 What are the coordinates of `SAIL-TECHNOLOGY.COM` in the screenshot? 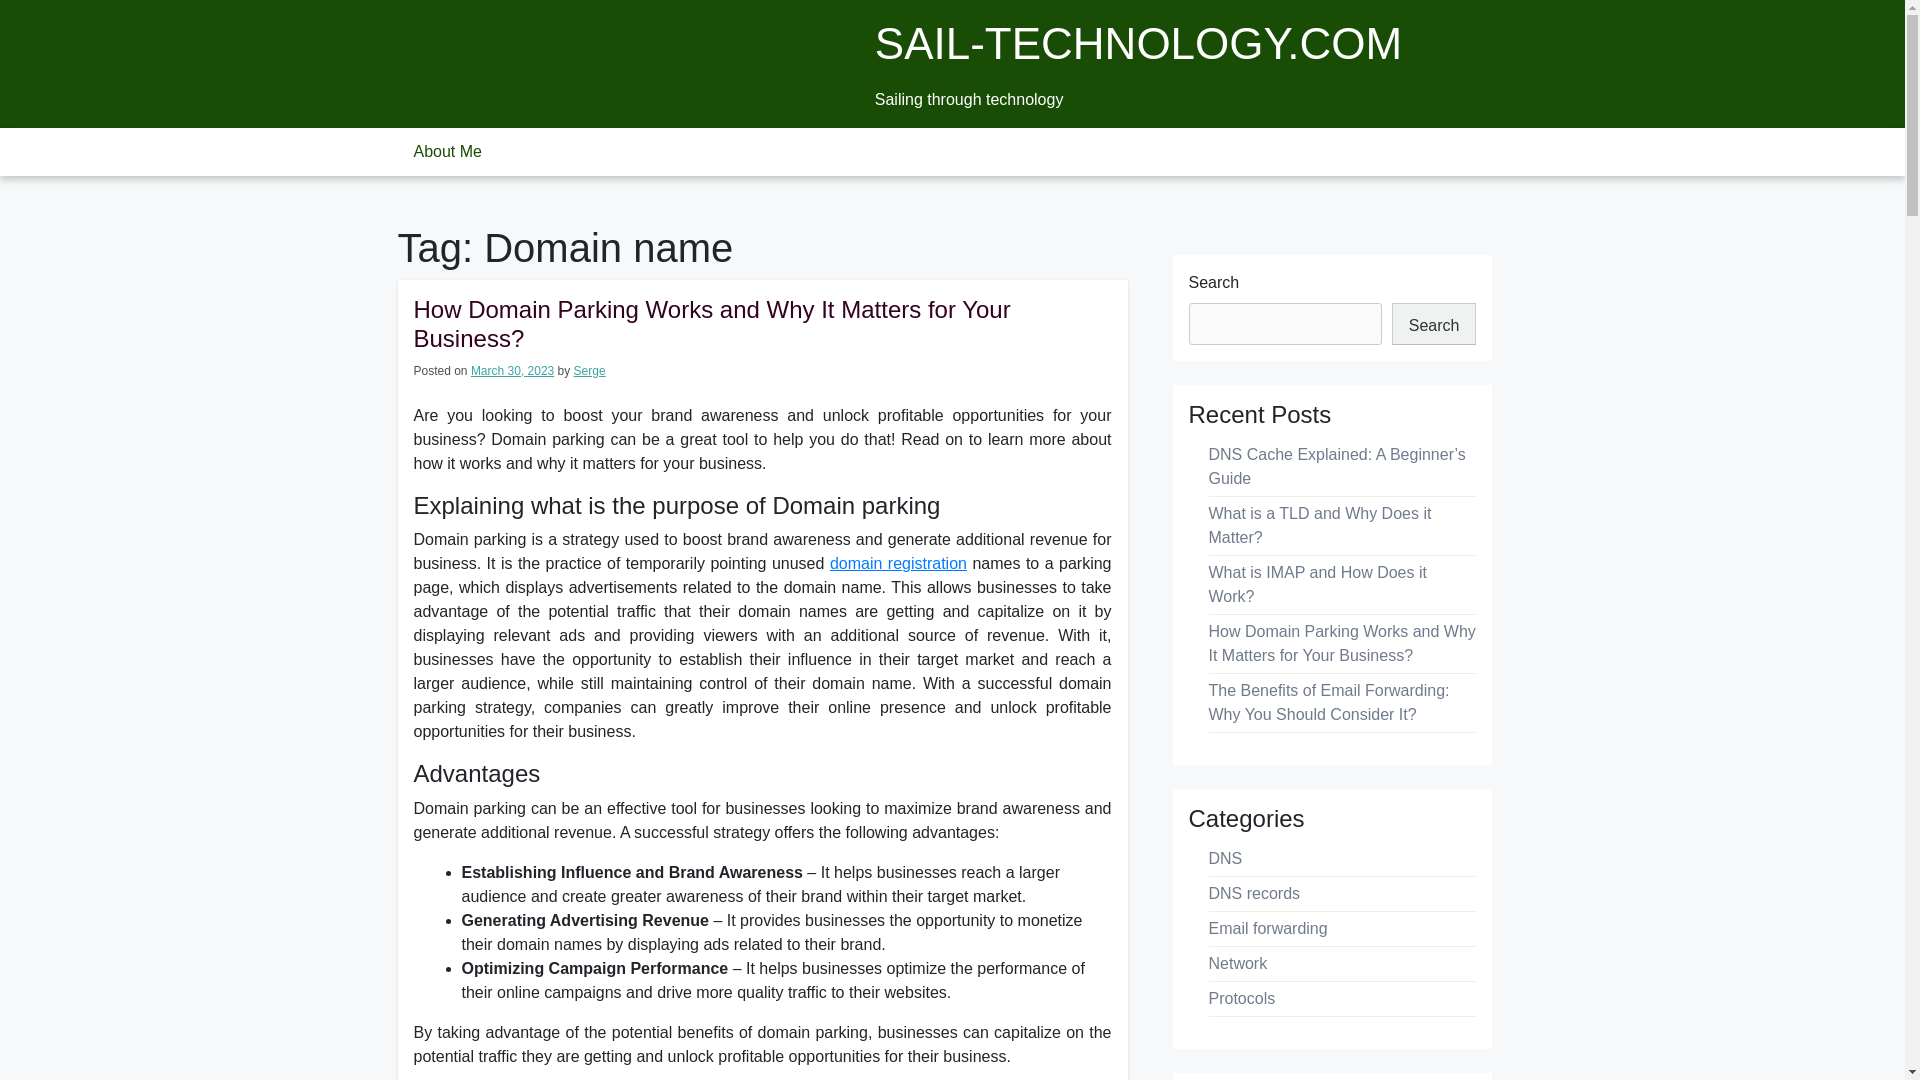 It's located at (1138, 44).